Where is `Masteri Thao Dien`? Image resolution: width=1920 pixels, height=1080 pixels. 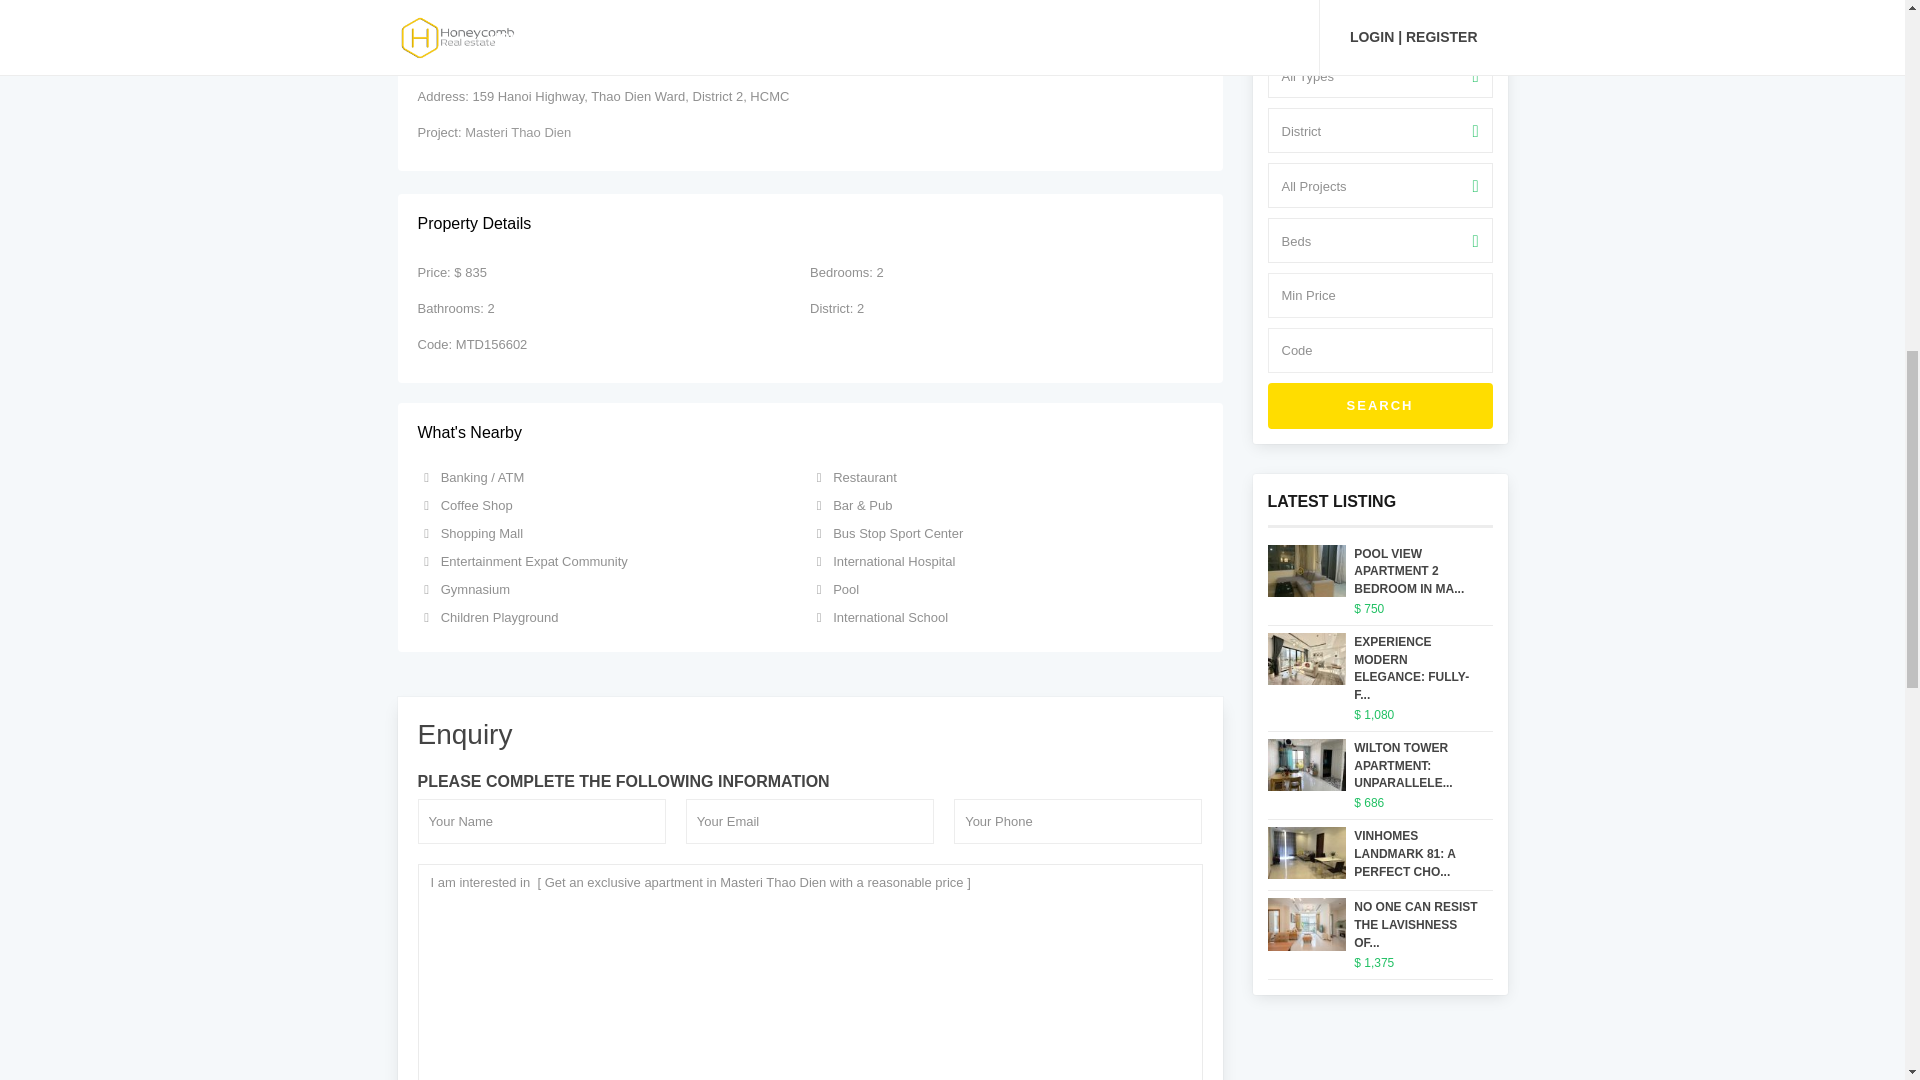
Masteri Thao Dien is located at coordinates (517, 132).